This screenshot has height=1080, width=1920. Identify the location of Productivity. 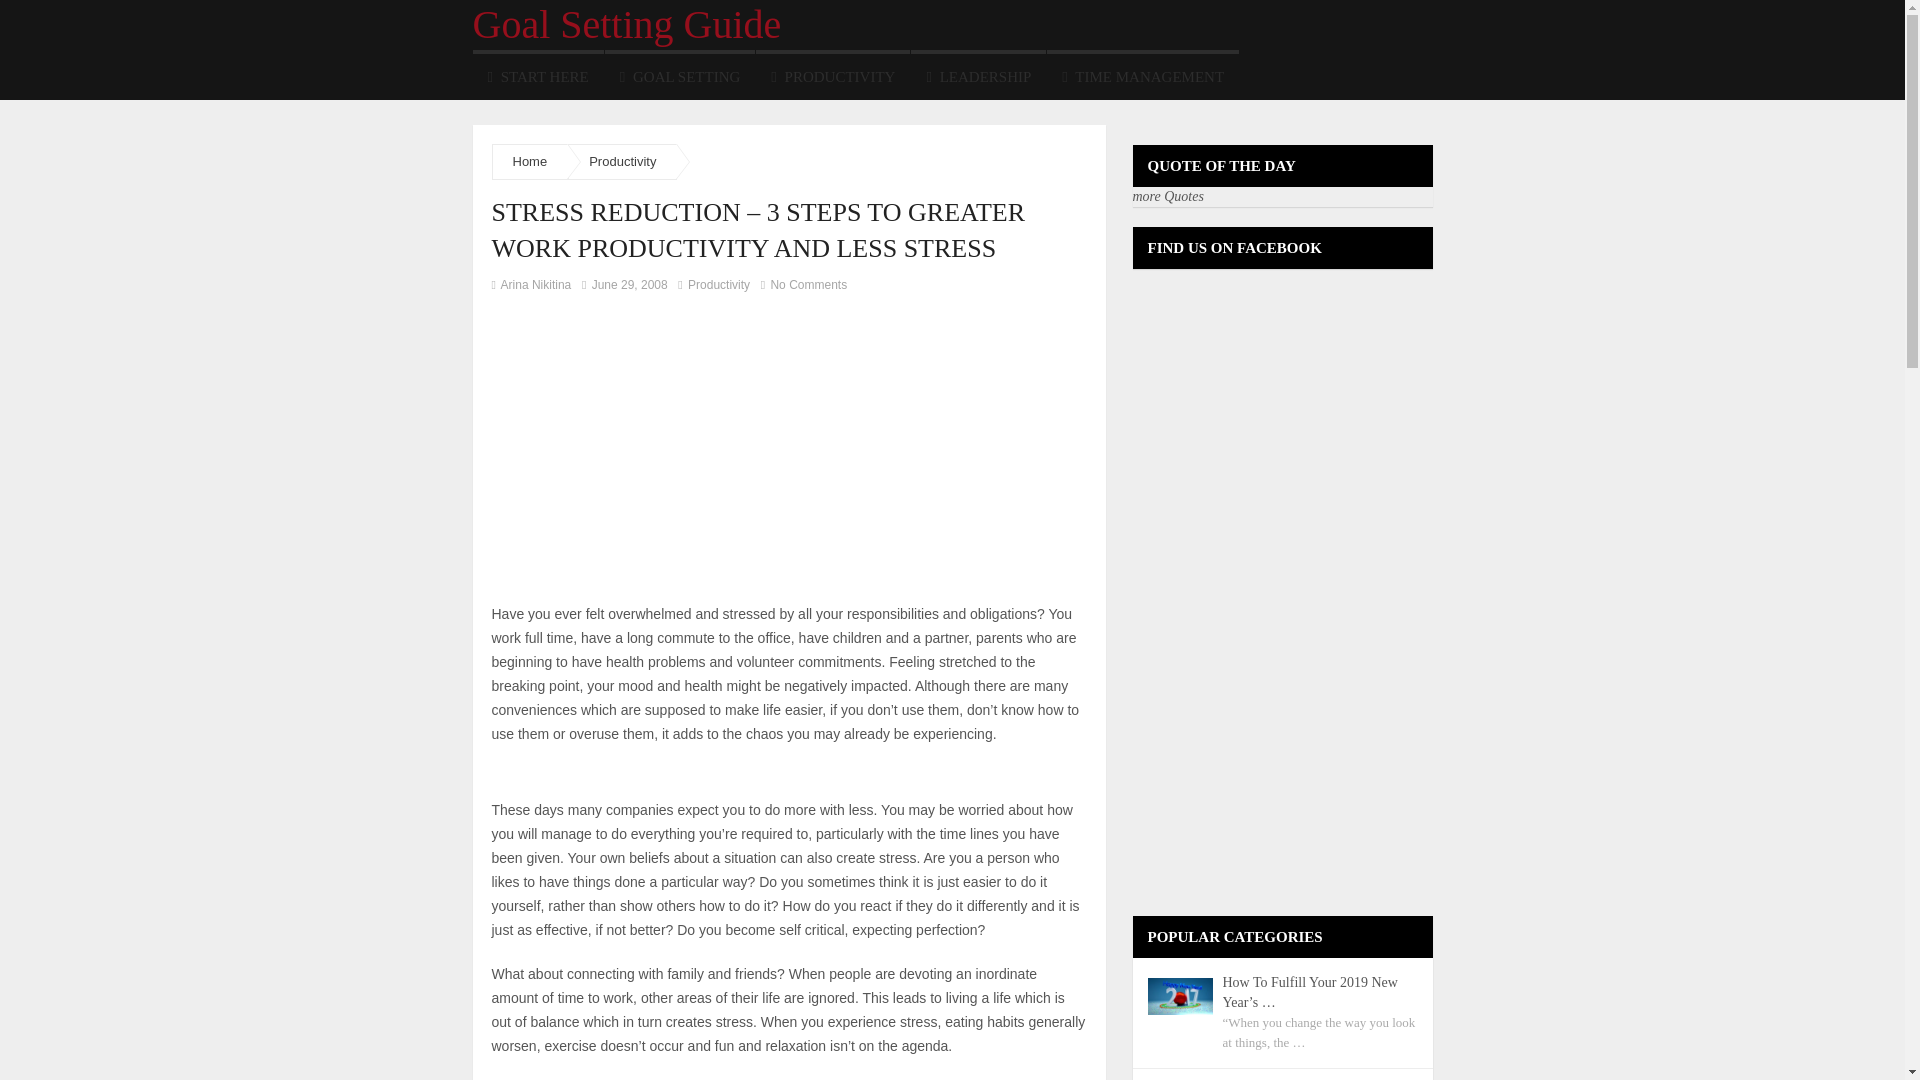
(718, 284).